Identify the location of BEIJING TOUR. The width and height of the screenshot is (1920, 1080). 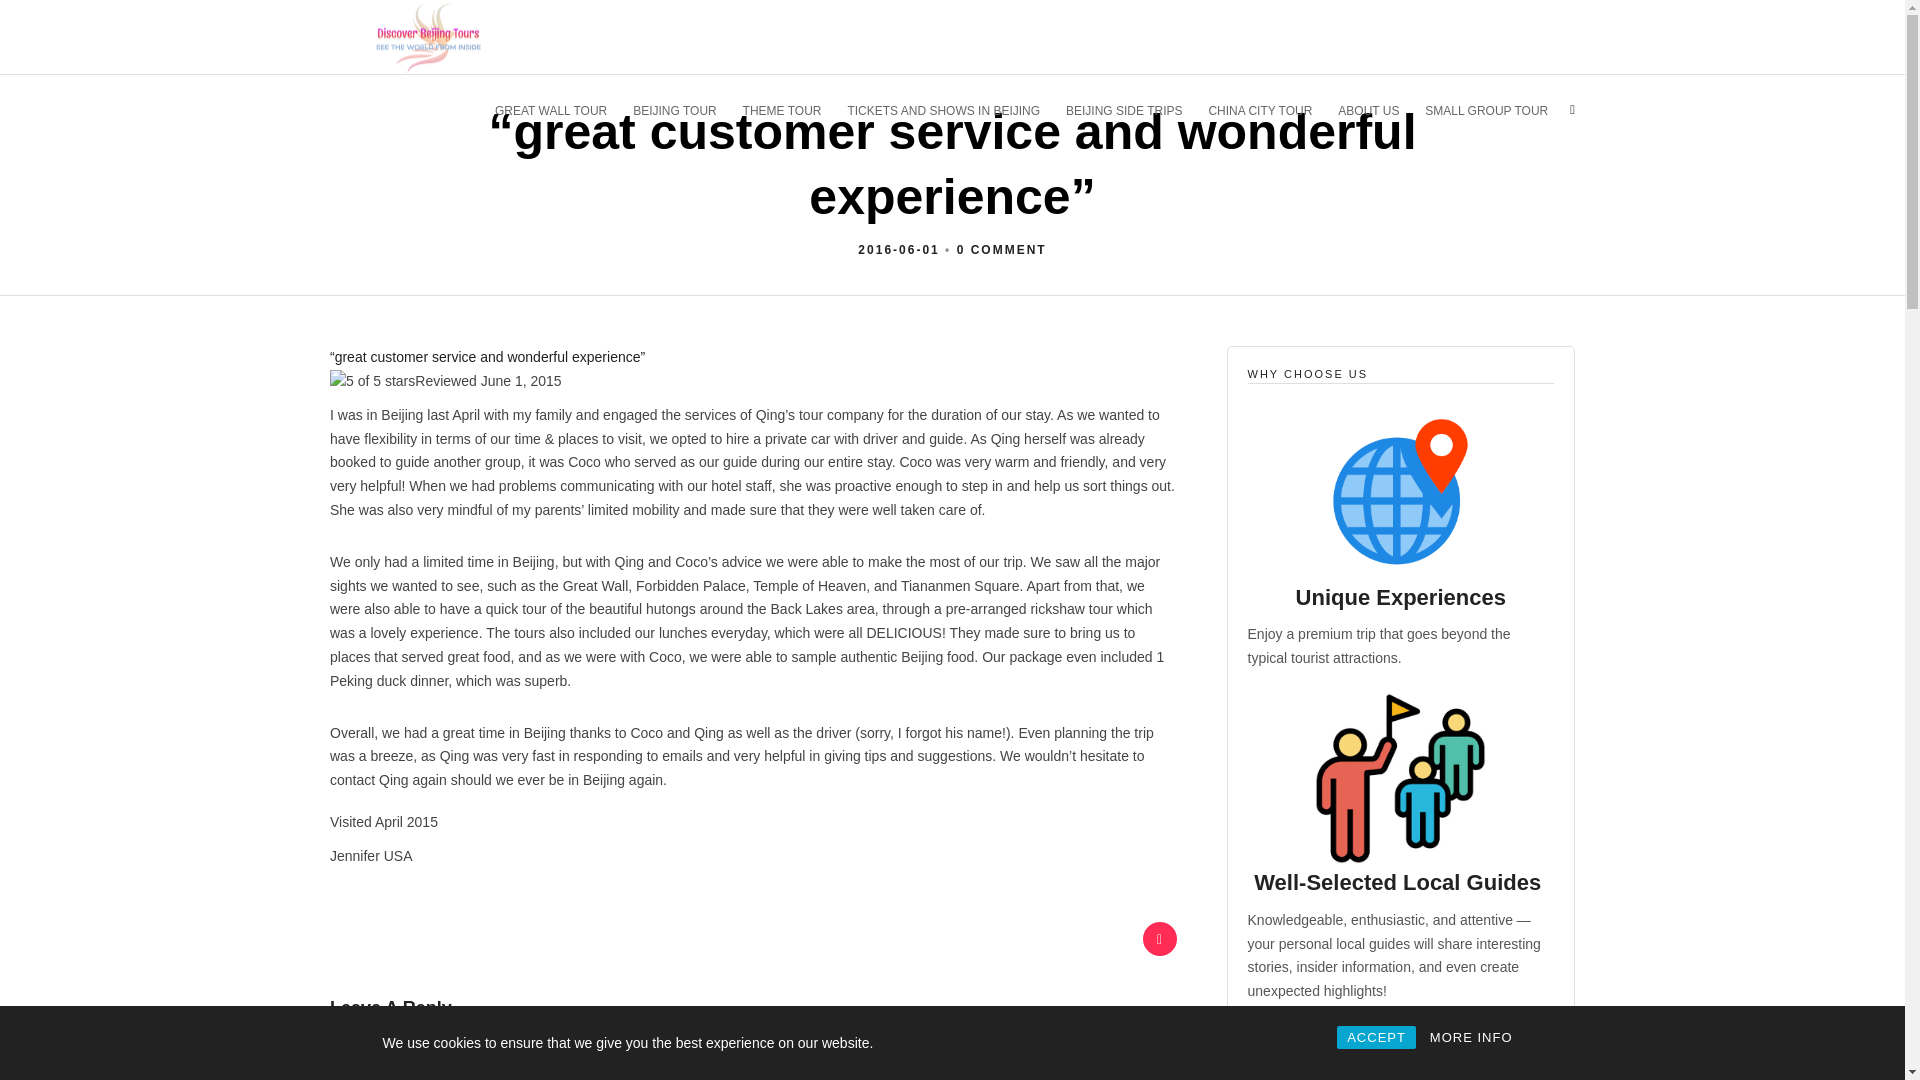
(683, 110).